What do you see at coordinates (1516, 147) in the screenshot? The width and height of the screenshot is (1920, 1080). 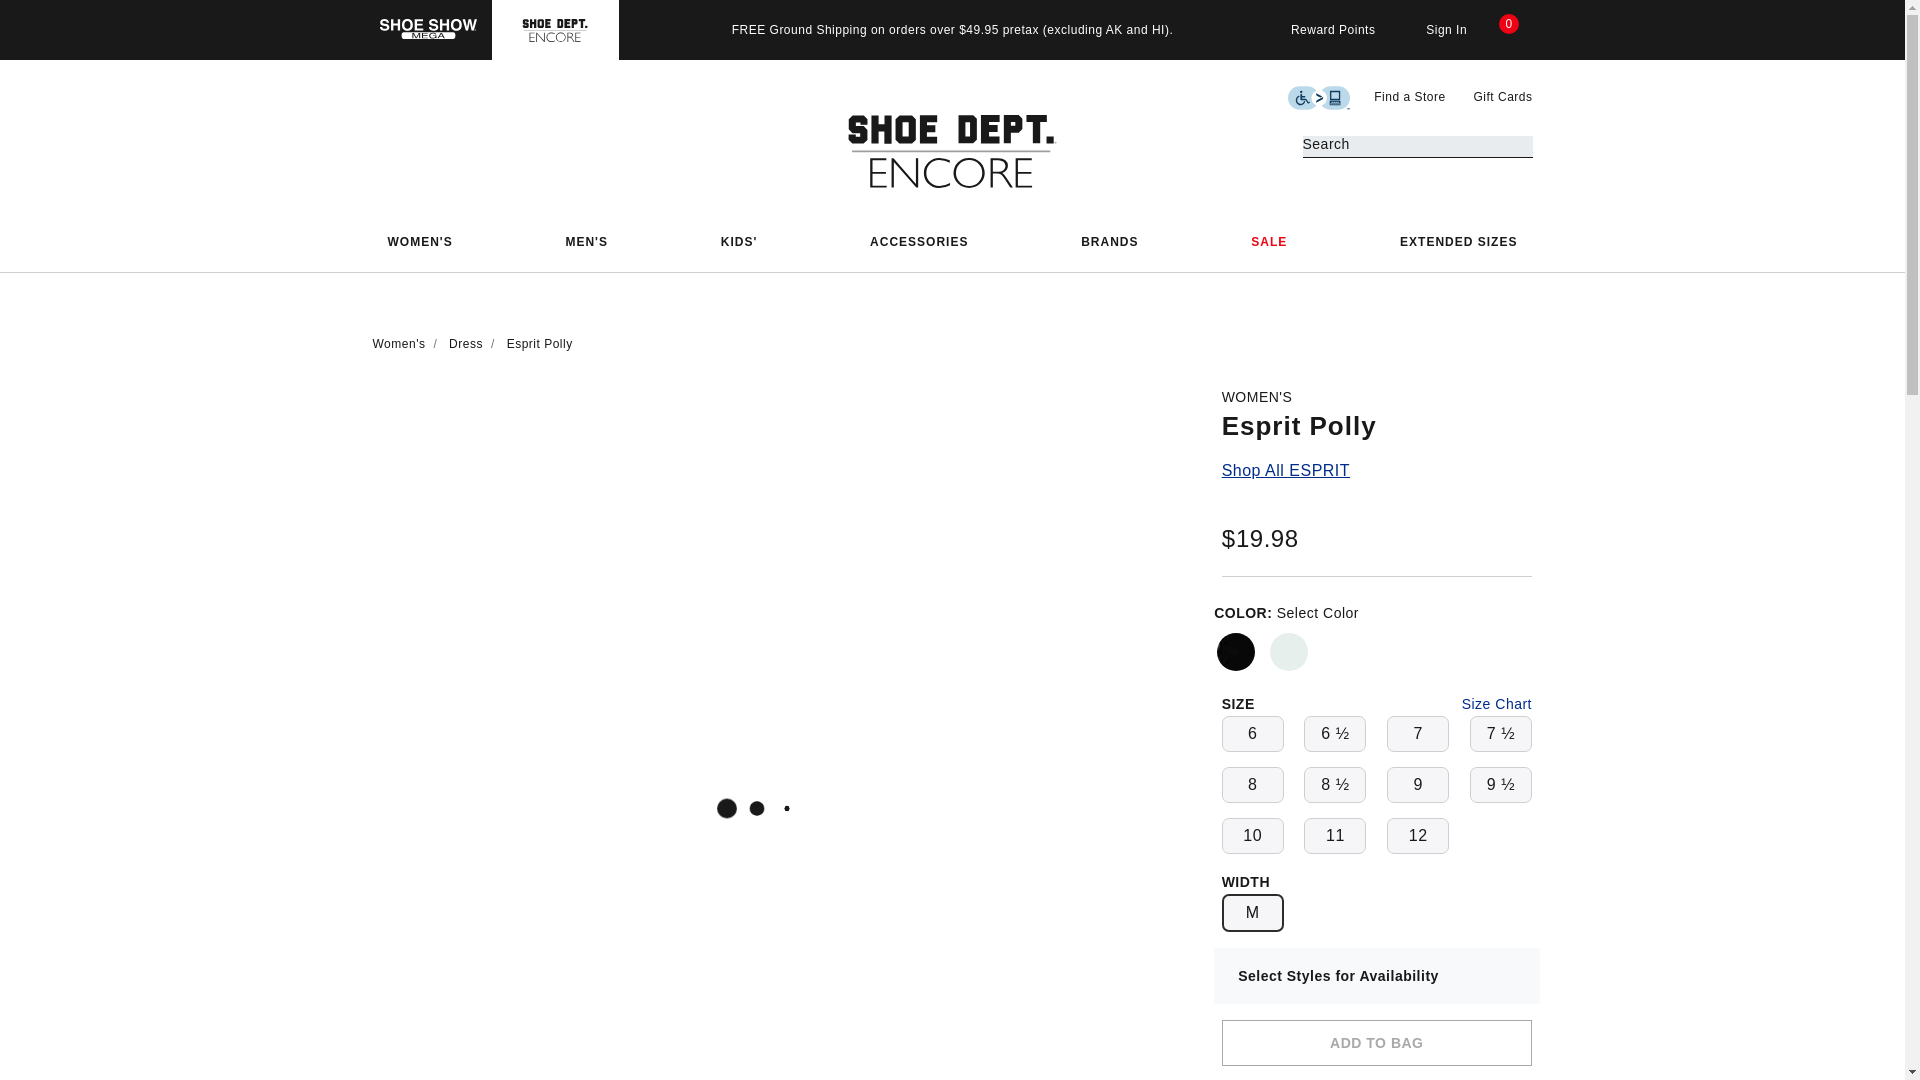 I see `Search` at bounding box center [1516, 147].